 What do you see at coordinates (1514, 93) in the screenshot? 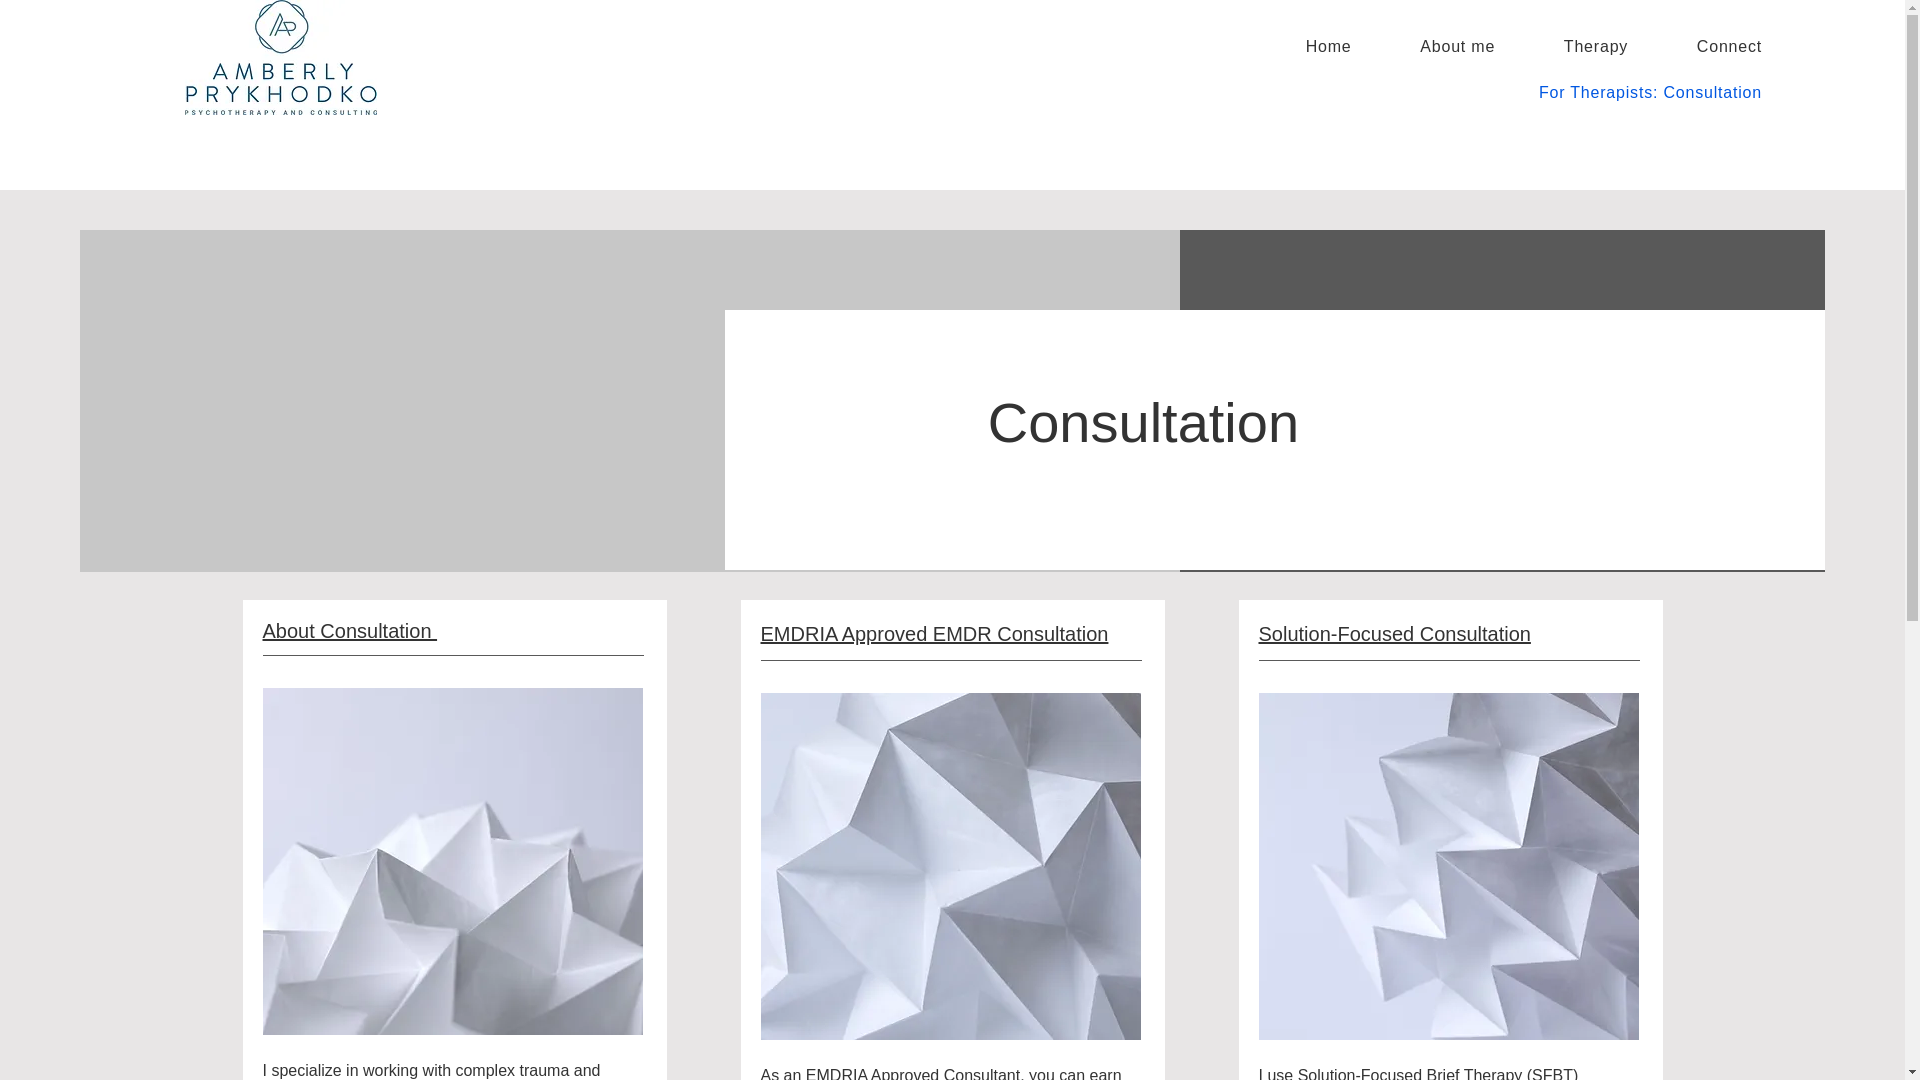
I see `For Therapists: Consultation` at bounding box center [1514, 93].